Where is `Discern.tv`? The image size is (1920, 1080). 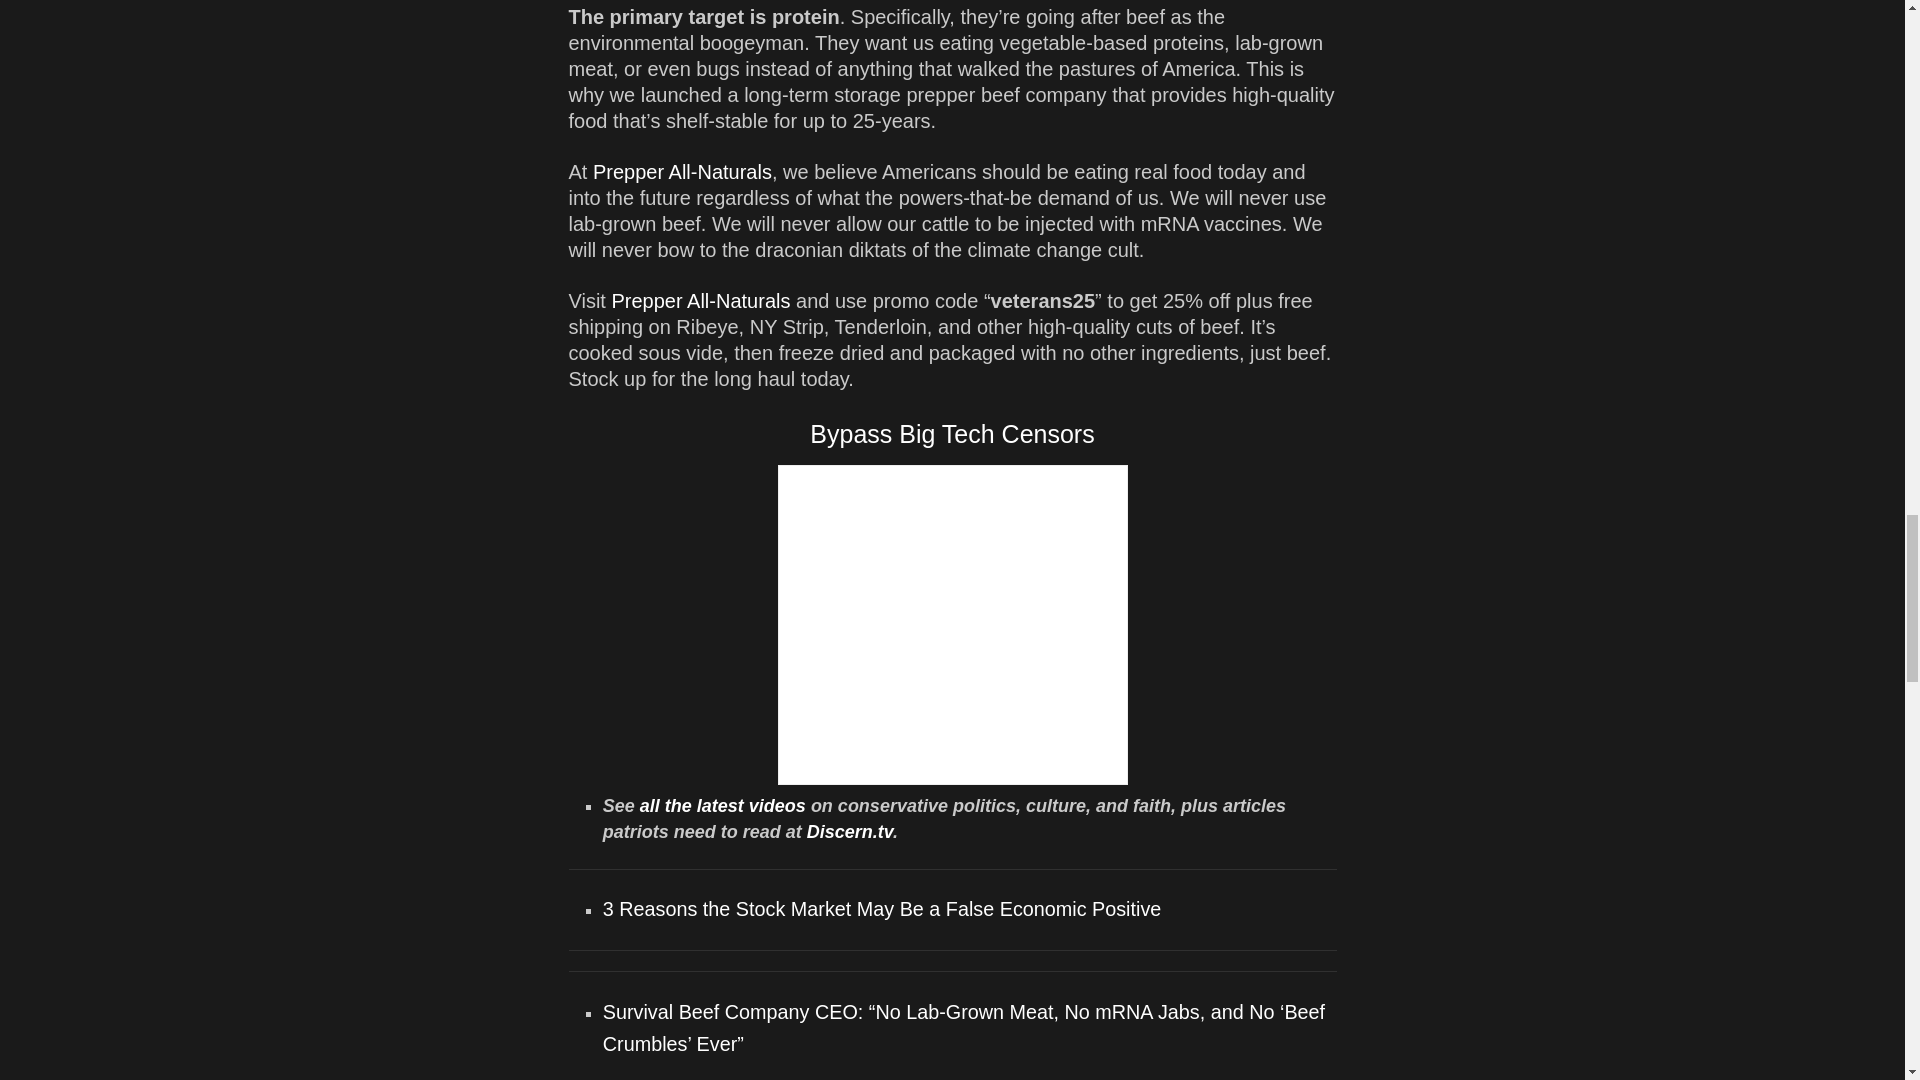 Discern.tv is located at coordinates (849, 832).